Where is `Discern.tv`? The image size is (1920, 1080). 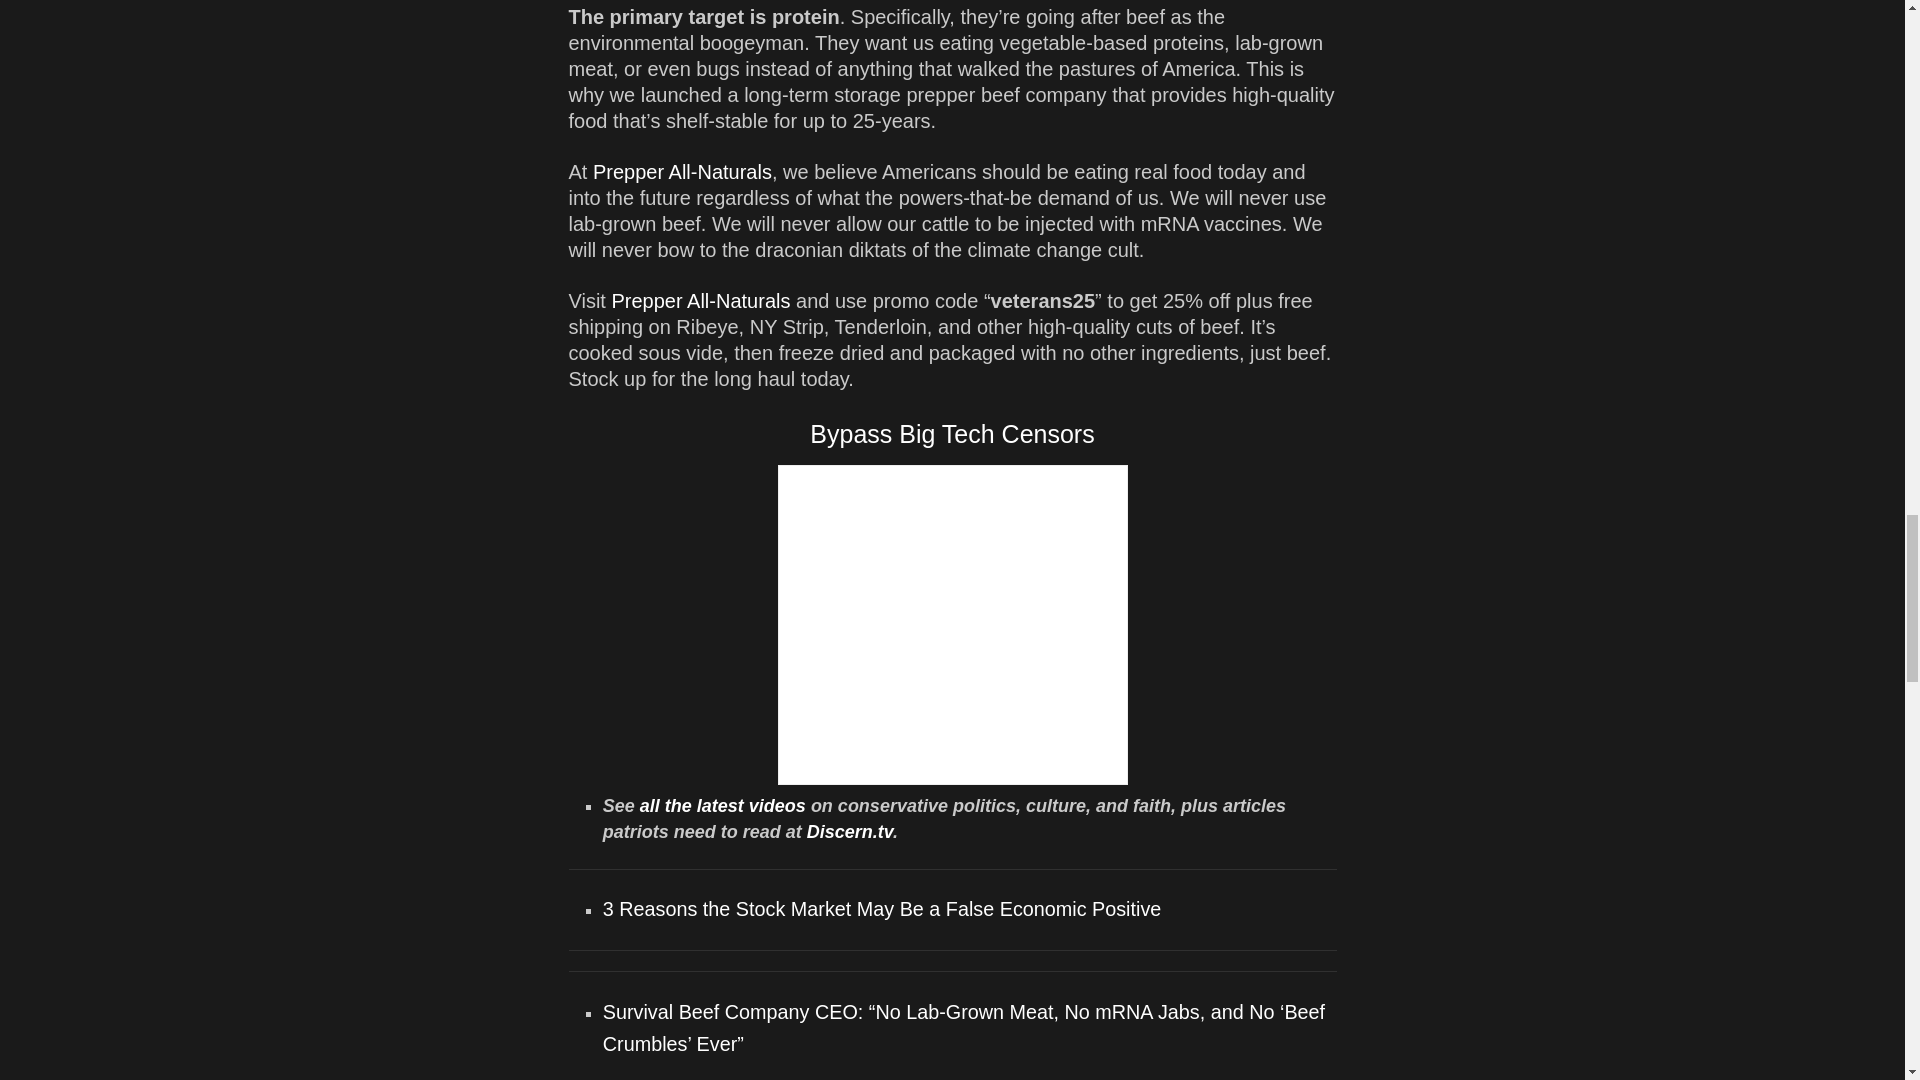 Discern.tv is located at coordinates (849, 832).